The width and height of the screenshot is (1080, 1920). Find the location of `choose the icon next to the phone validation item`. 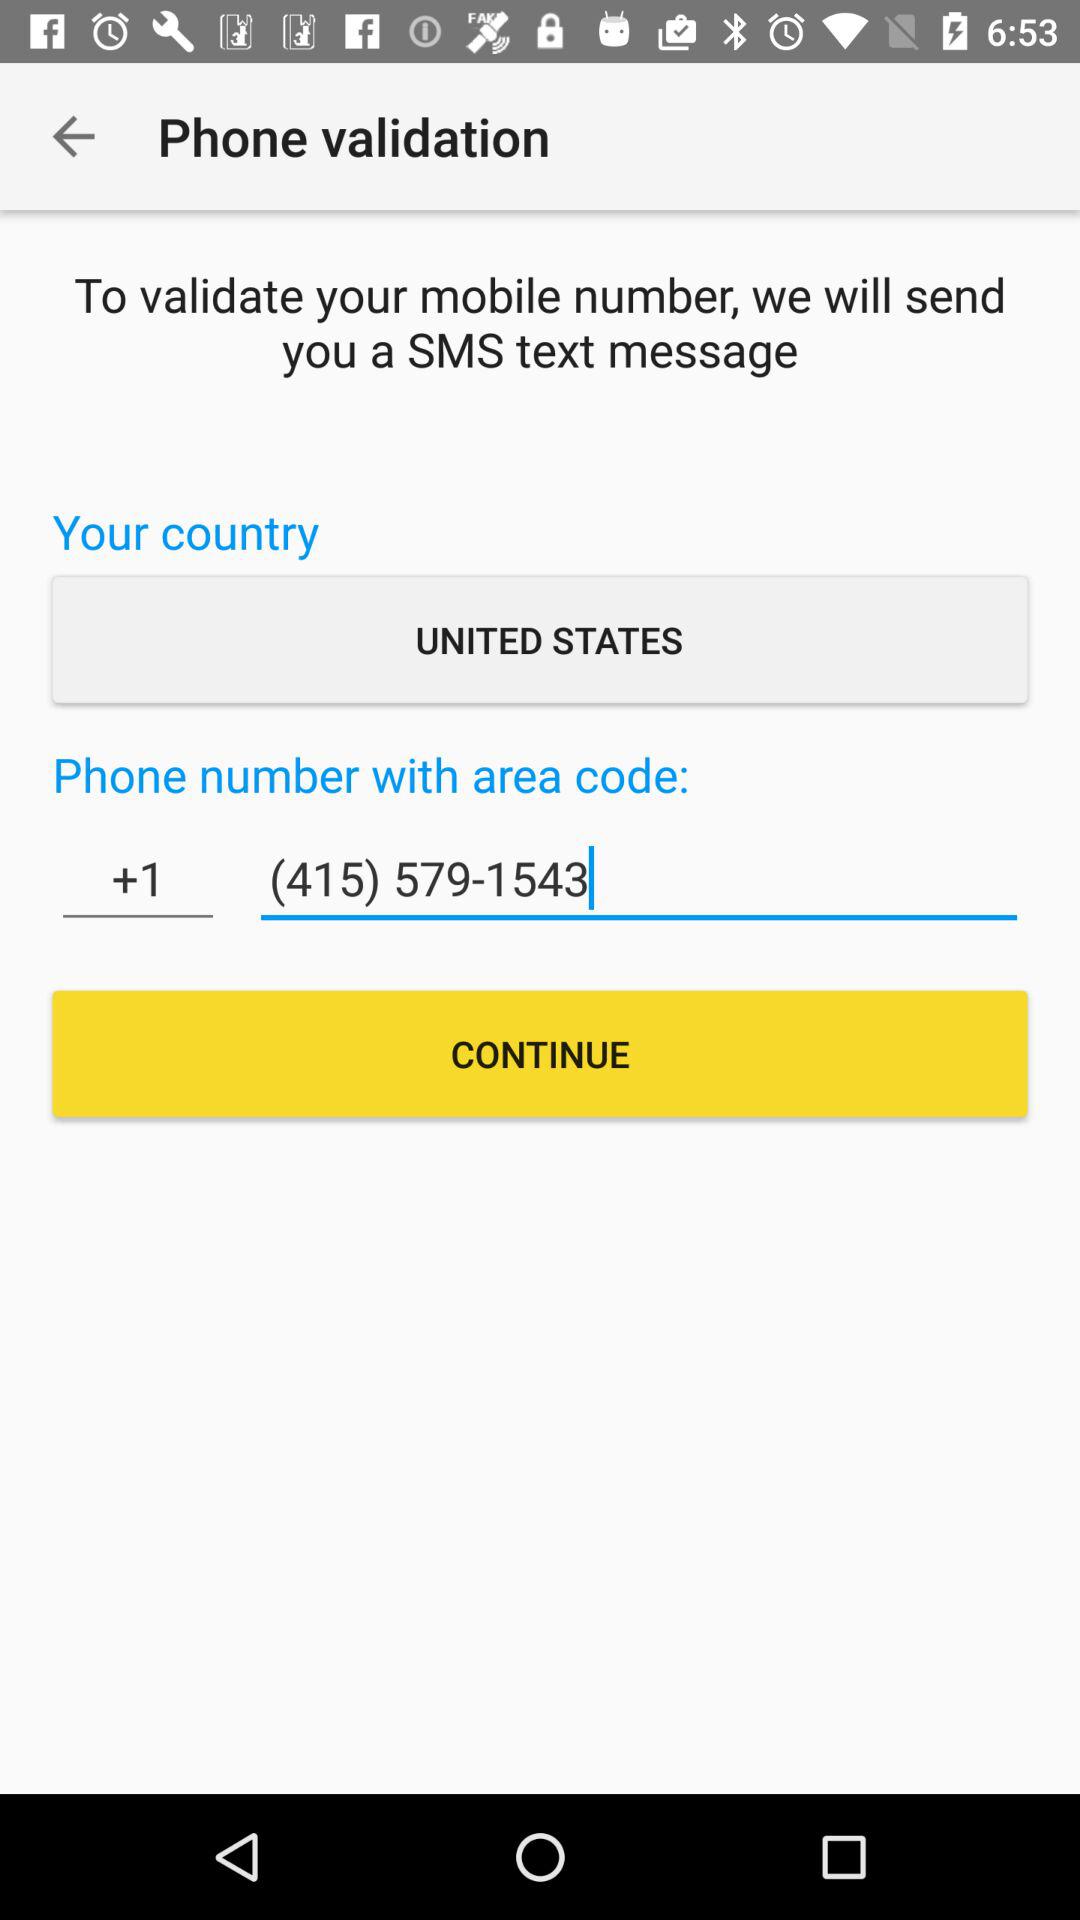

choose the icon next to the phone validation item is located at coordinates (73, 136).